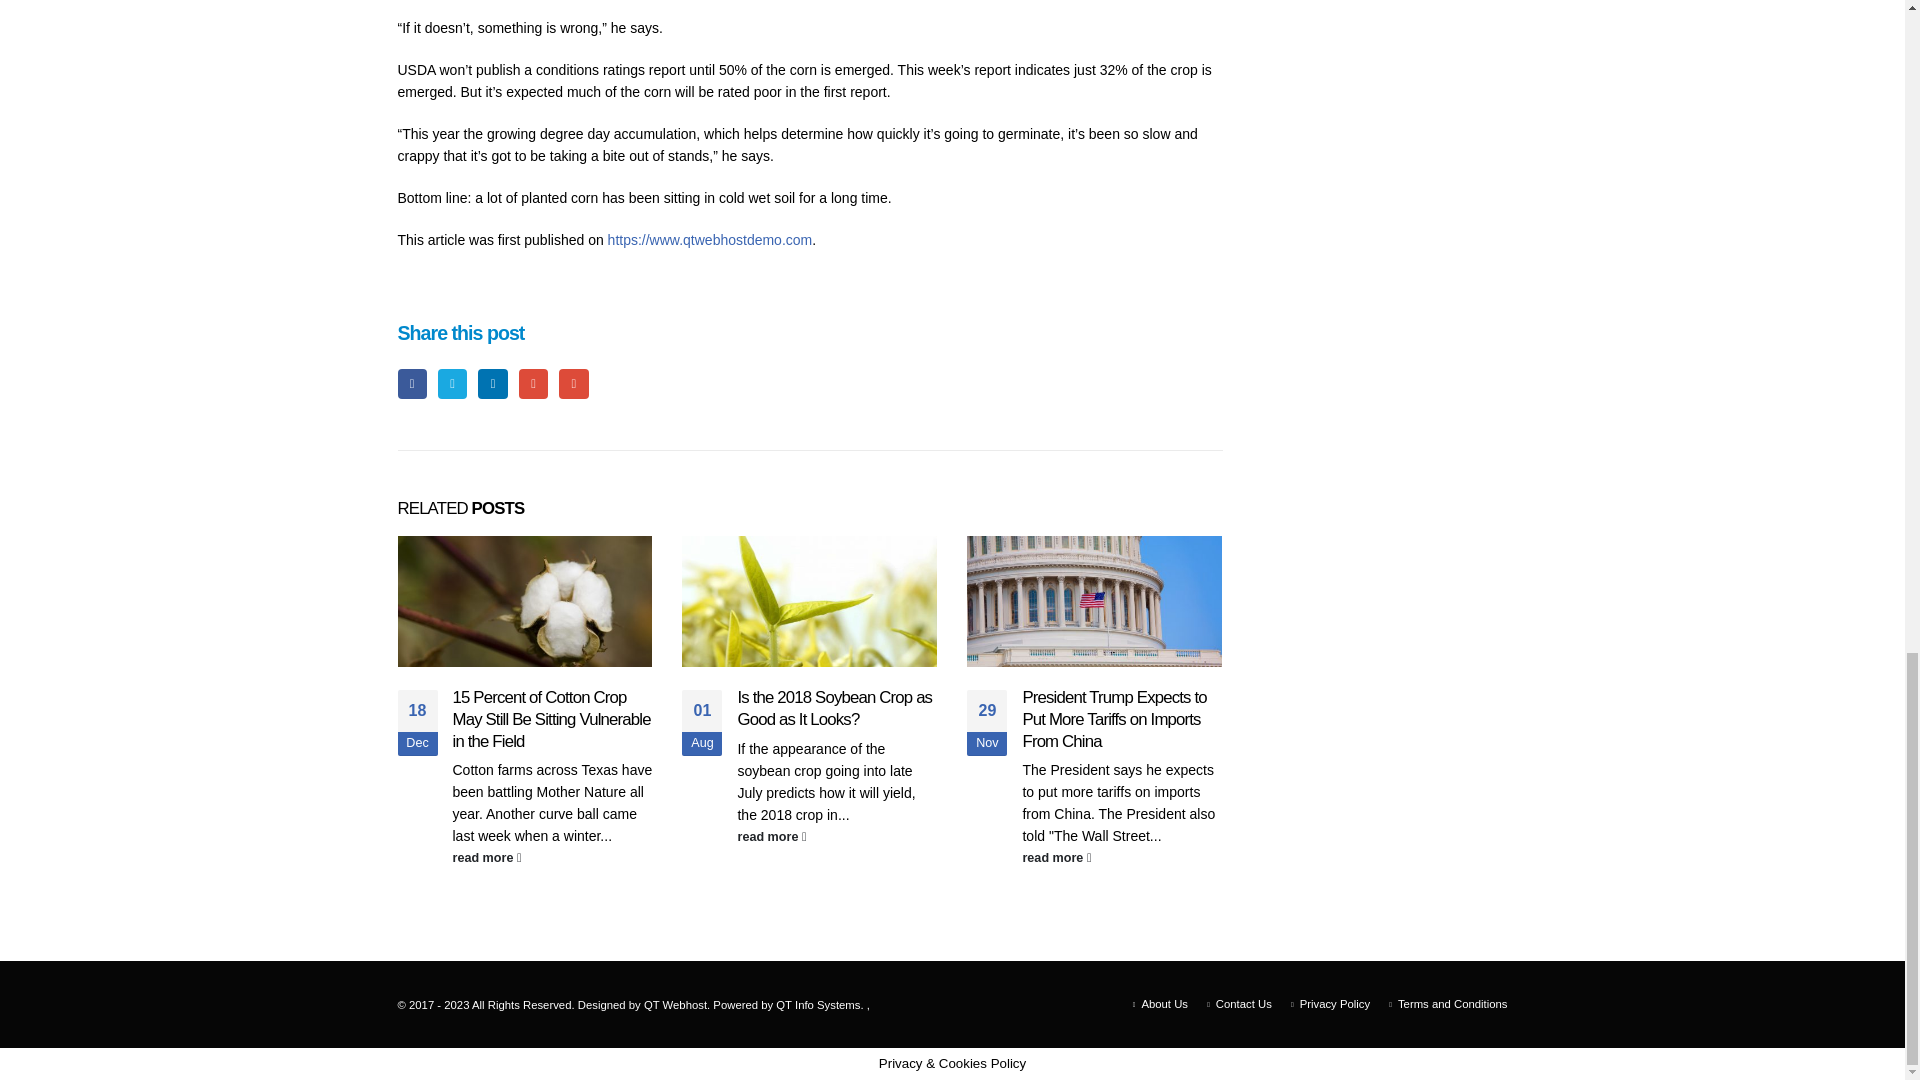  What do you see at coordinates (492, 384) in the screenshot?
I see `LinkedIn` at bounding box center [492, 384].